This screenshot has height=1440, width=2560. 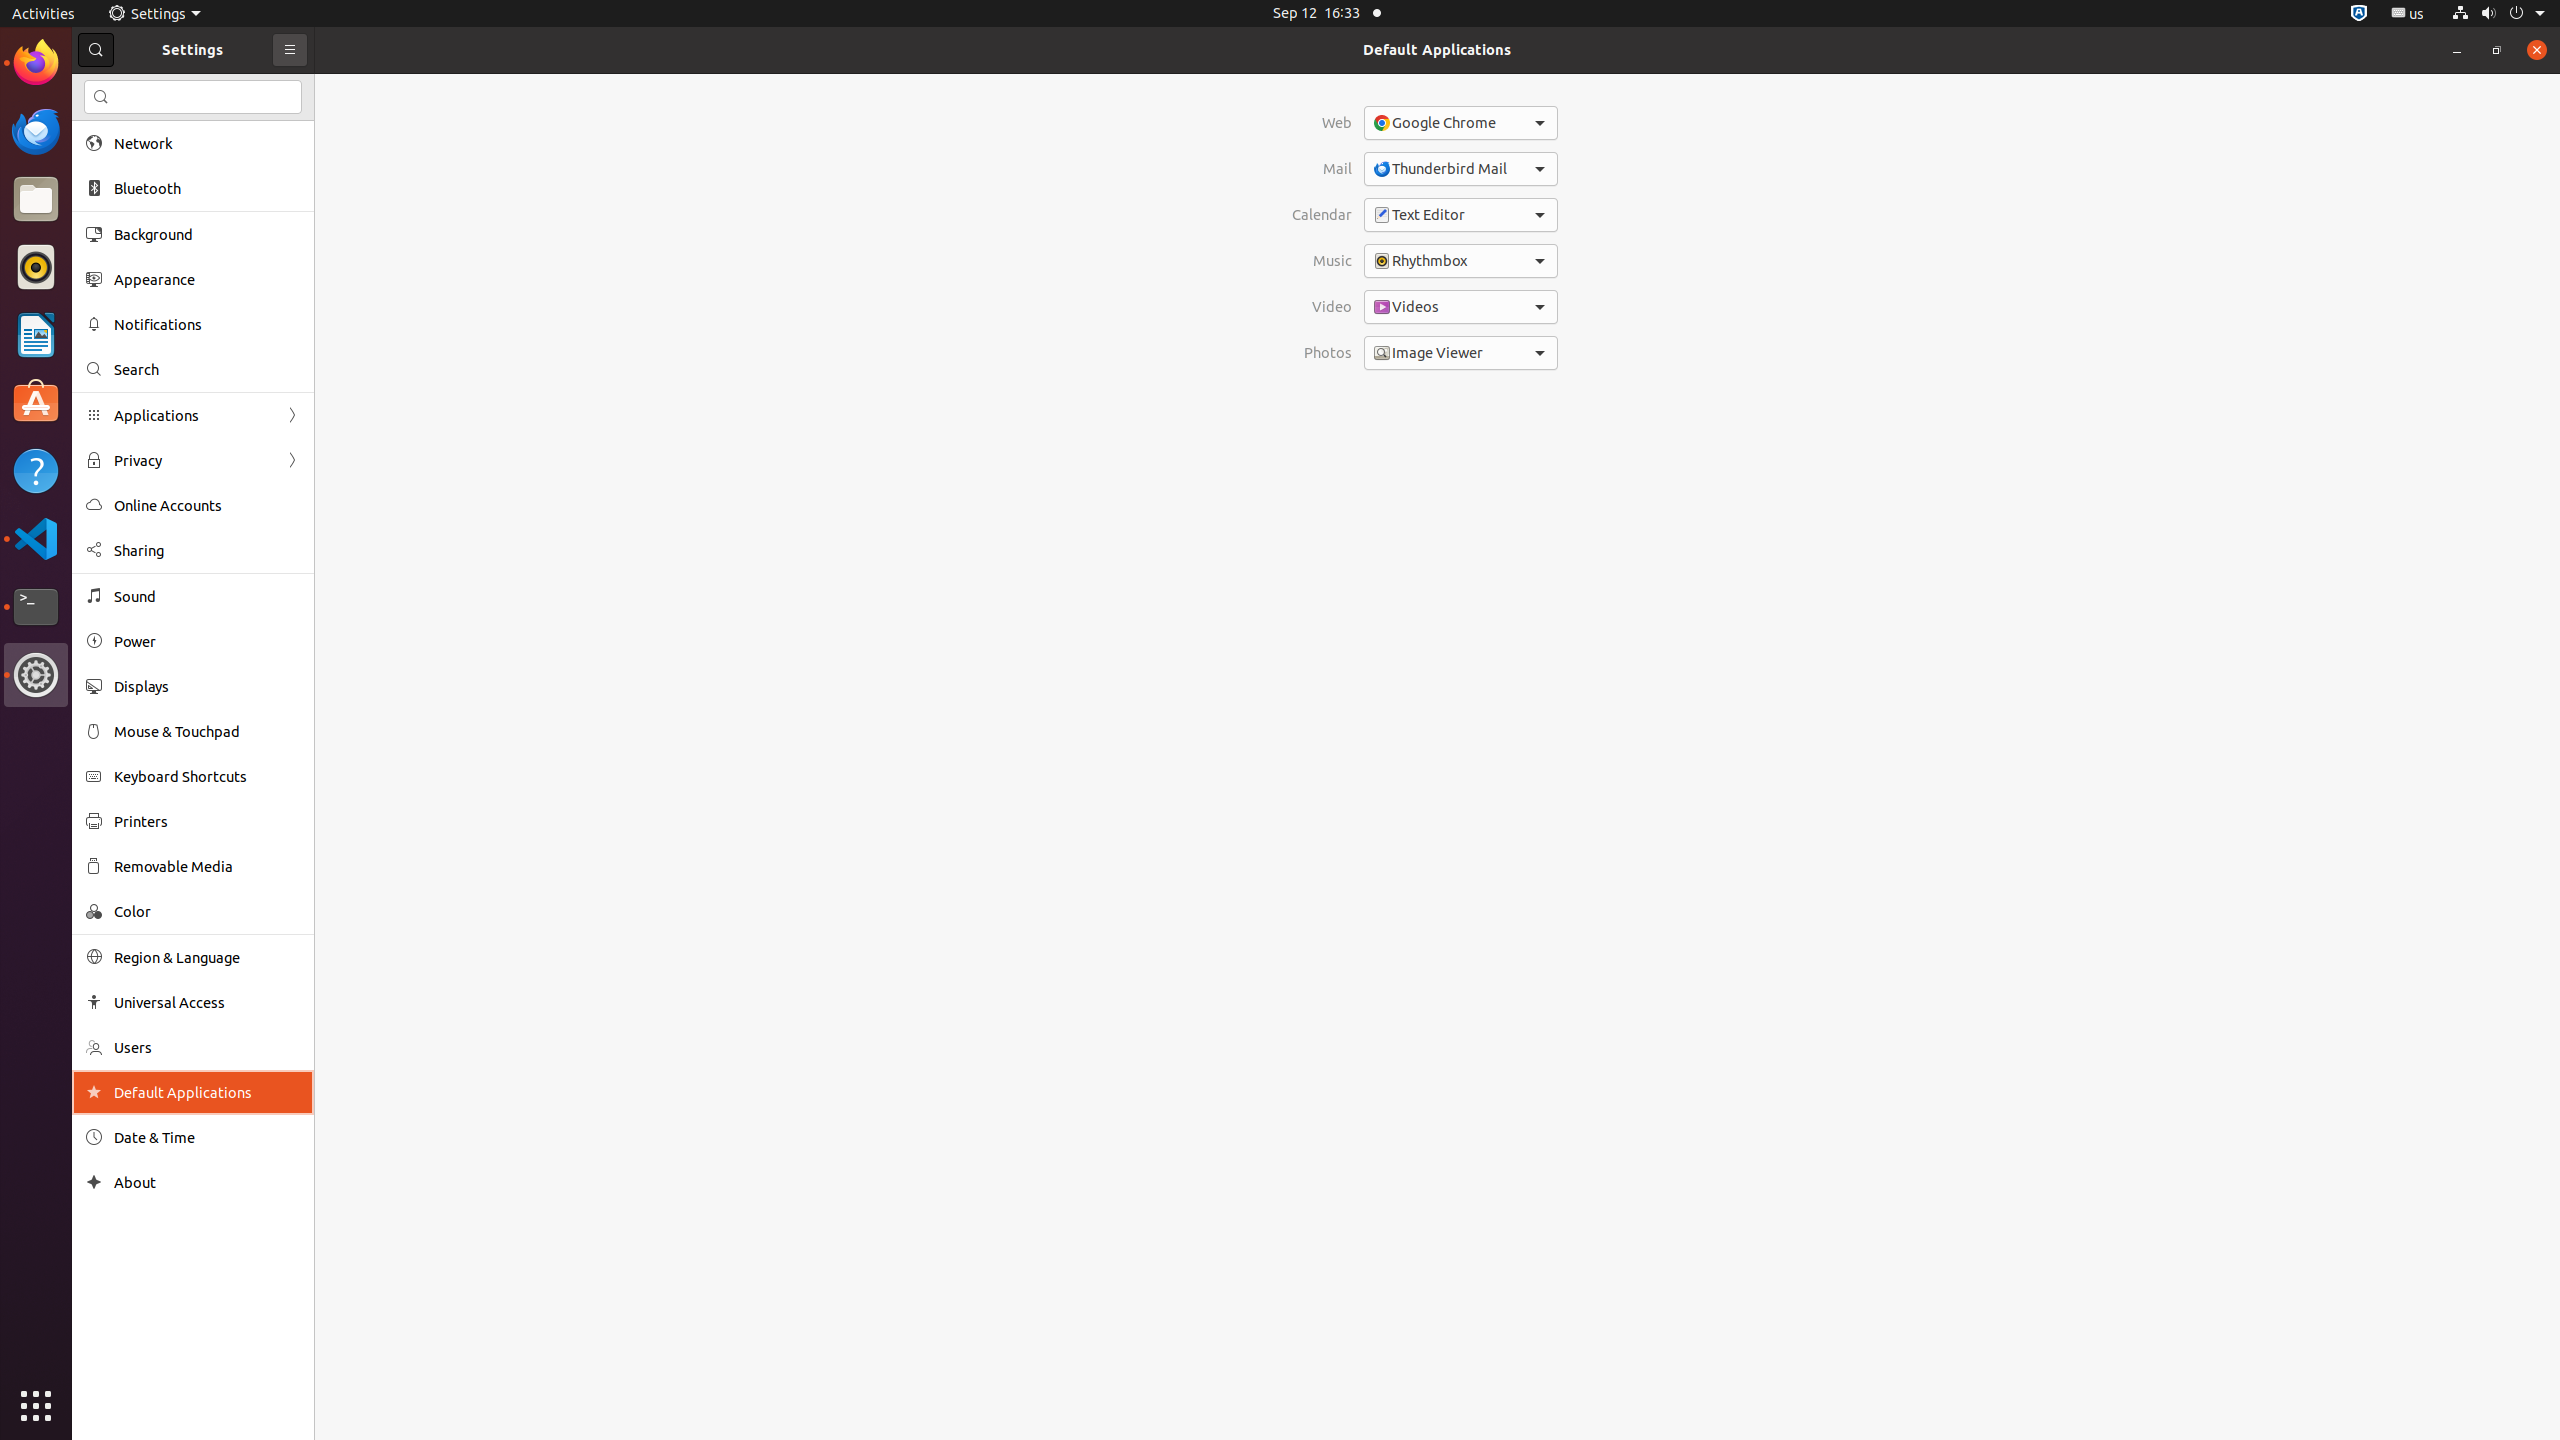 What do you see at coordinates (259, 89) in the screenshot?
I see `li.txt` at bounding box center [259, 89].